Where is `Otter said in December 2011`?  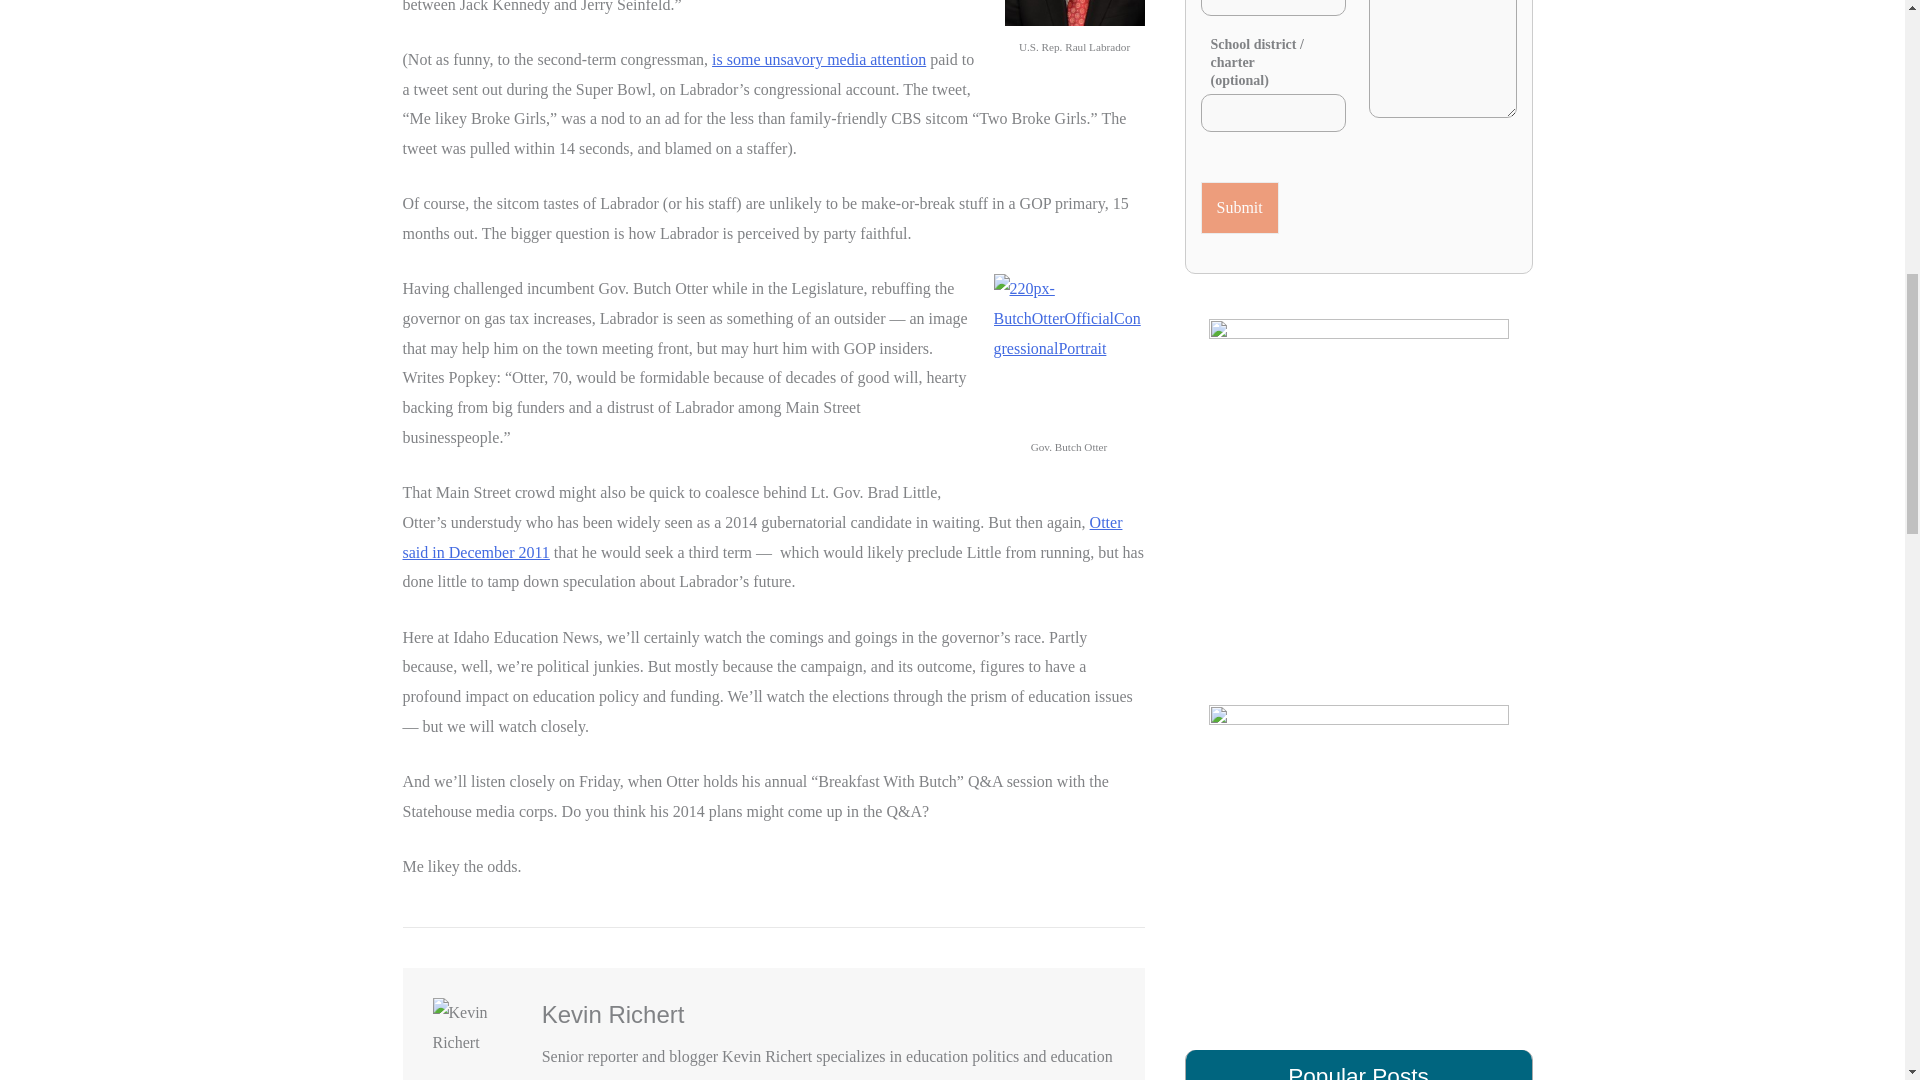
Otter said in December 2011 is located at coordinates (761, 537).